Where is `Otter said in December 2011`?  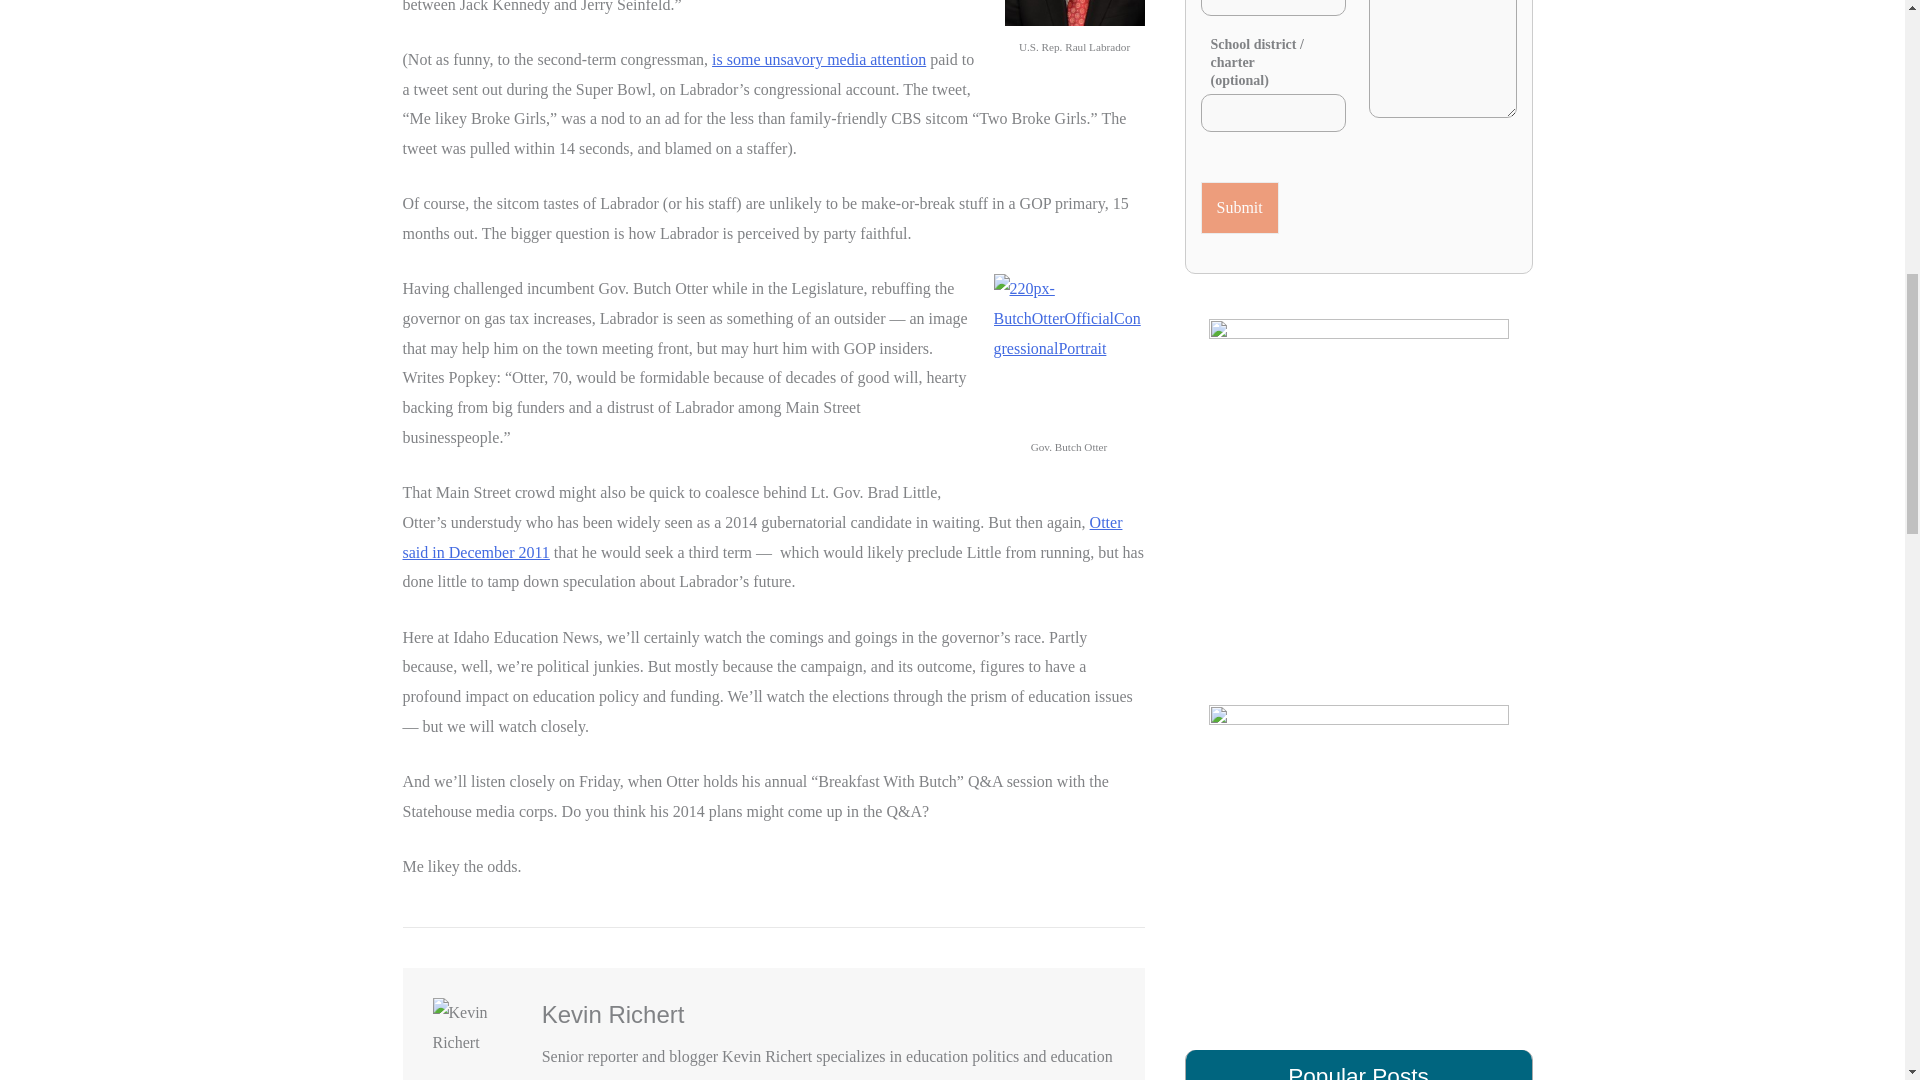
Otter said in December 2011 is located at coordinates (761, 537).